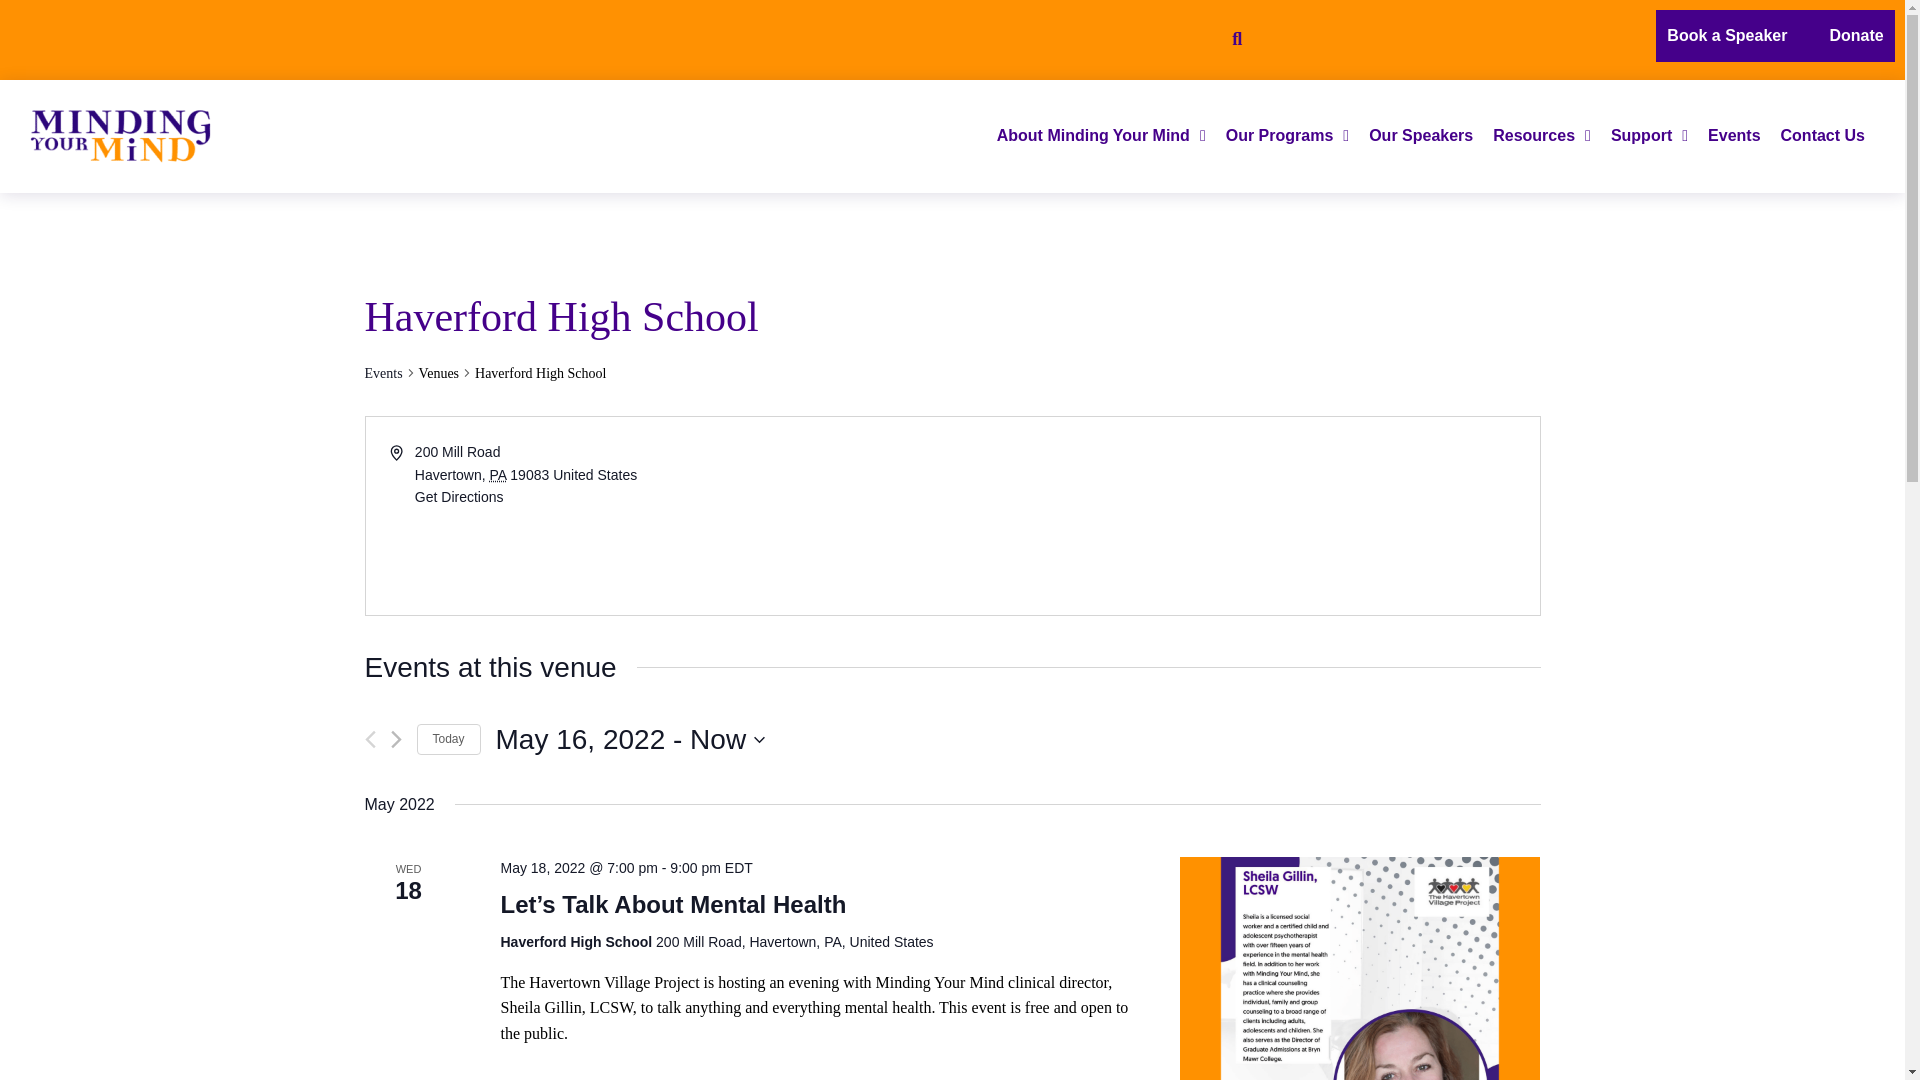 This screenshot has width=1920, height=1080. What do you see at coordinates (1649, 136) in the screenshot?
I see `Support` at bounding box center [1649, 136].